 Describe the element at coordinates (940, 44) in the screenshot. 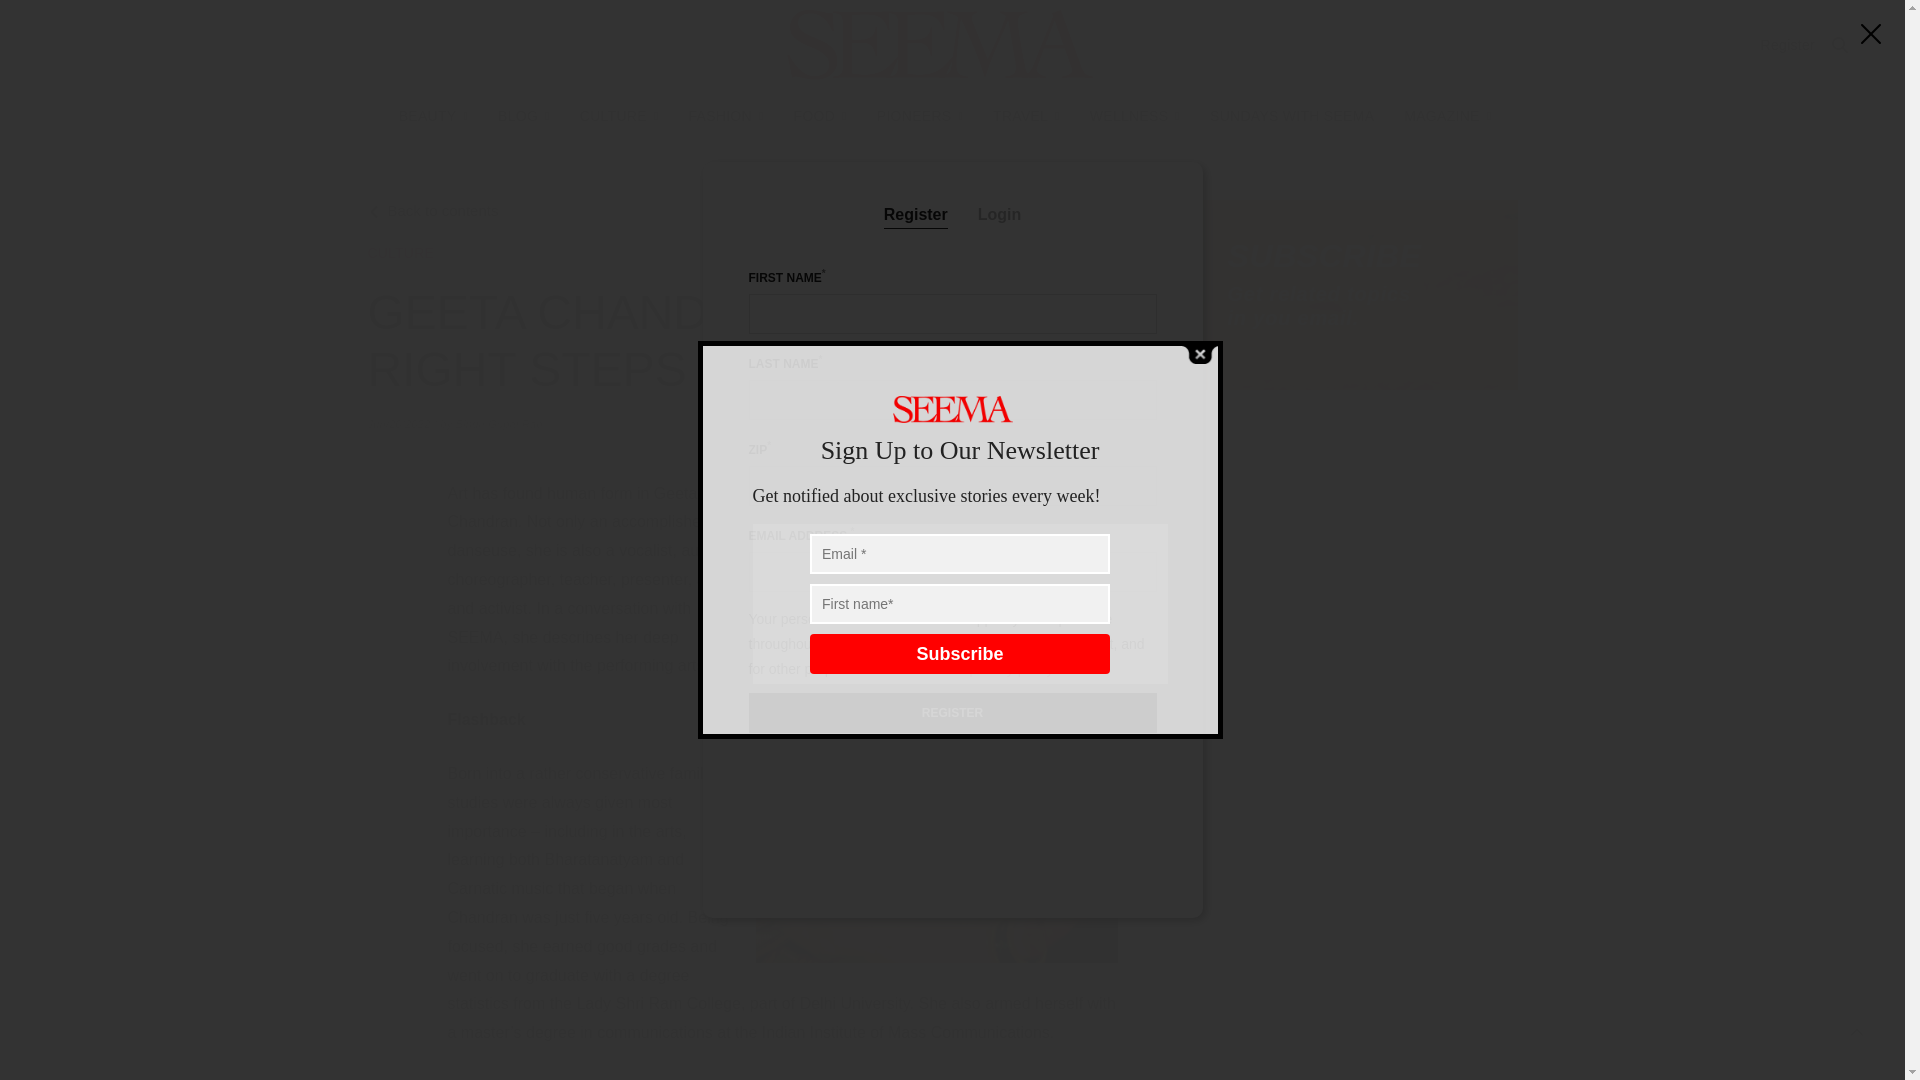

I see `Seema` at that location.